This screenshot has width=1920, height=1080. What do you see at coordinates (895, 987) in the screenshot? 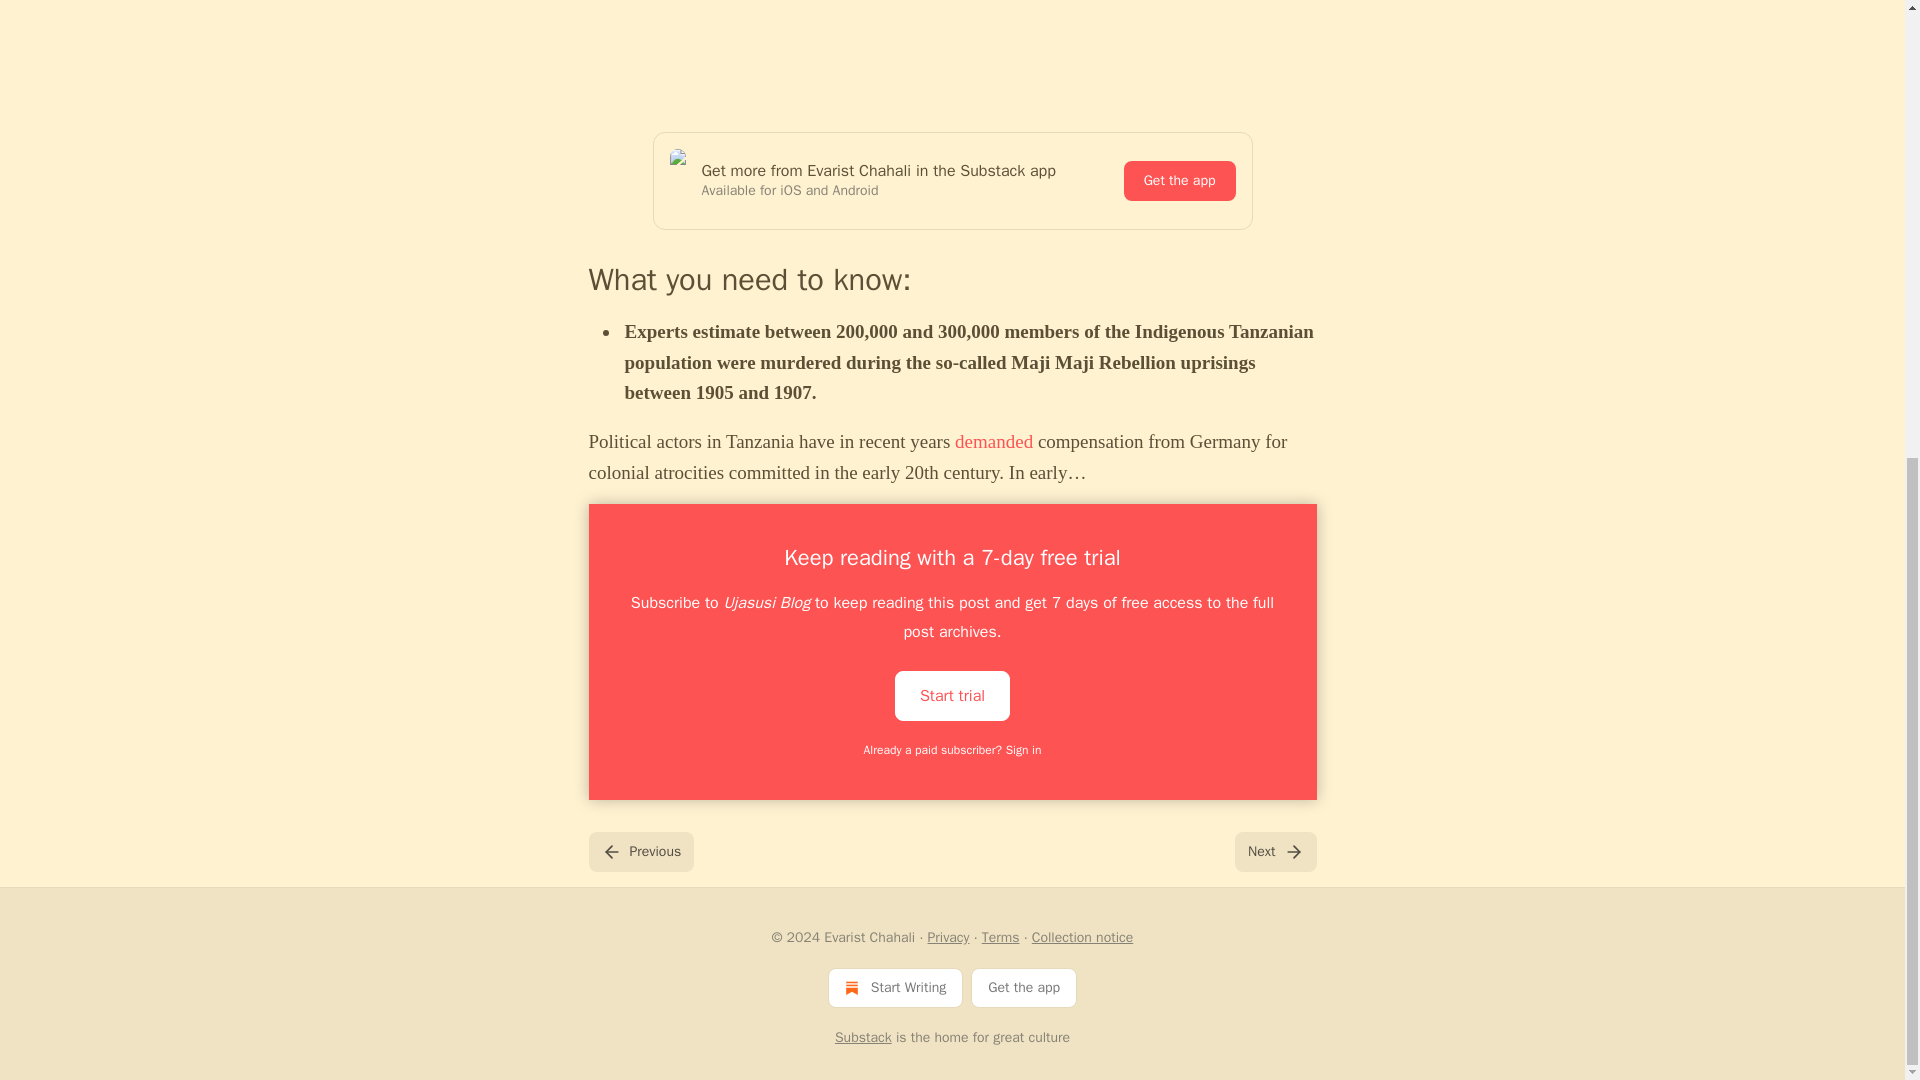
I see `Start Writing` at bounding box center [895, 987].